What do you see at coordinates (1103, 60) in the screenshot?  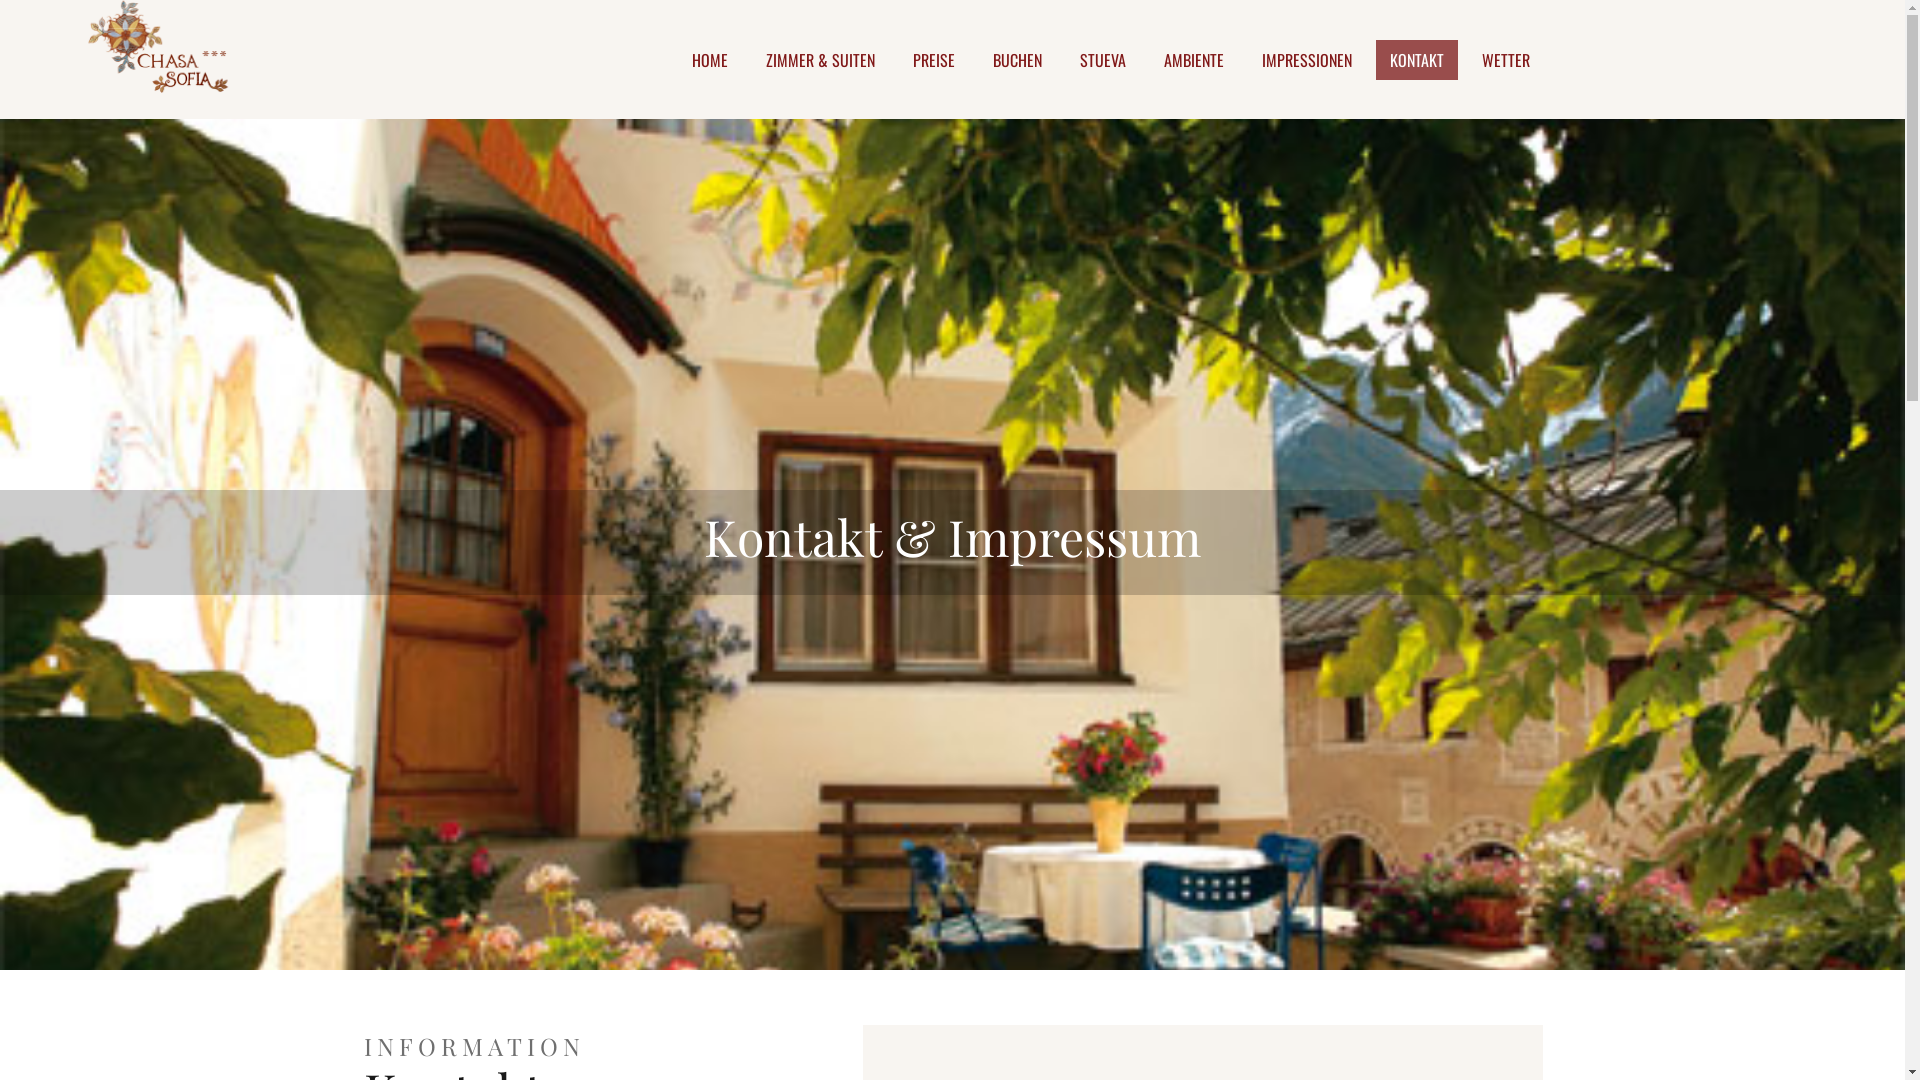 I see `STUEVA` at bounding box center [1103, 60].